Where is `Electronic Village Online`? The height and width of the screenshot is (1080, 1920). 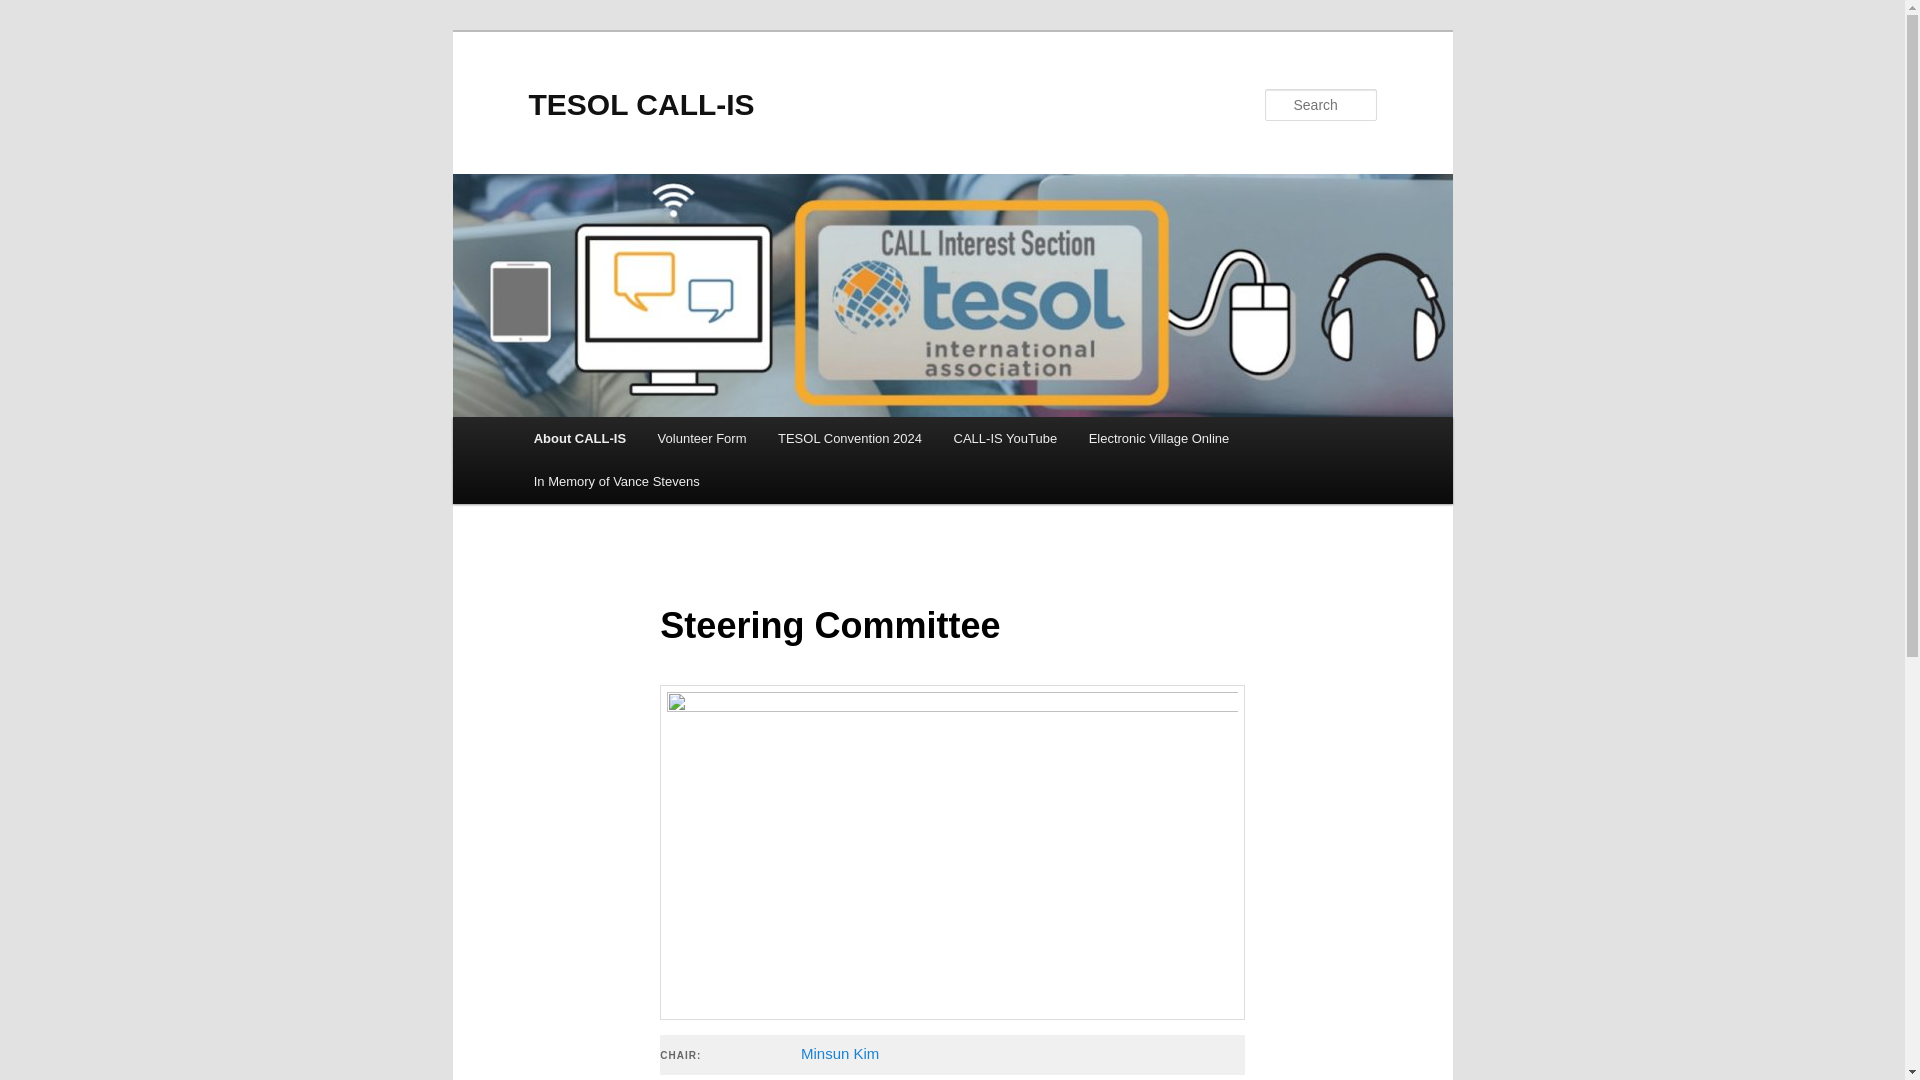
Electronic Village Online is located at coordinates (1158, 438).